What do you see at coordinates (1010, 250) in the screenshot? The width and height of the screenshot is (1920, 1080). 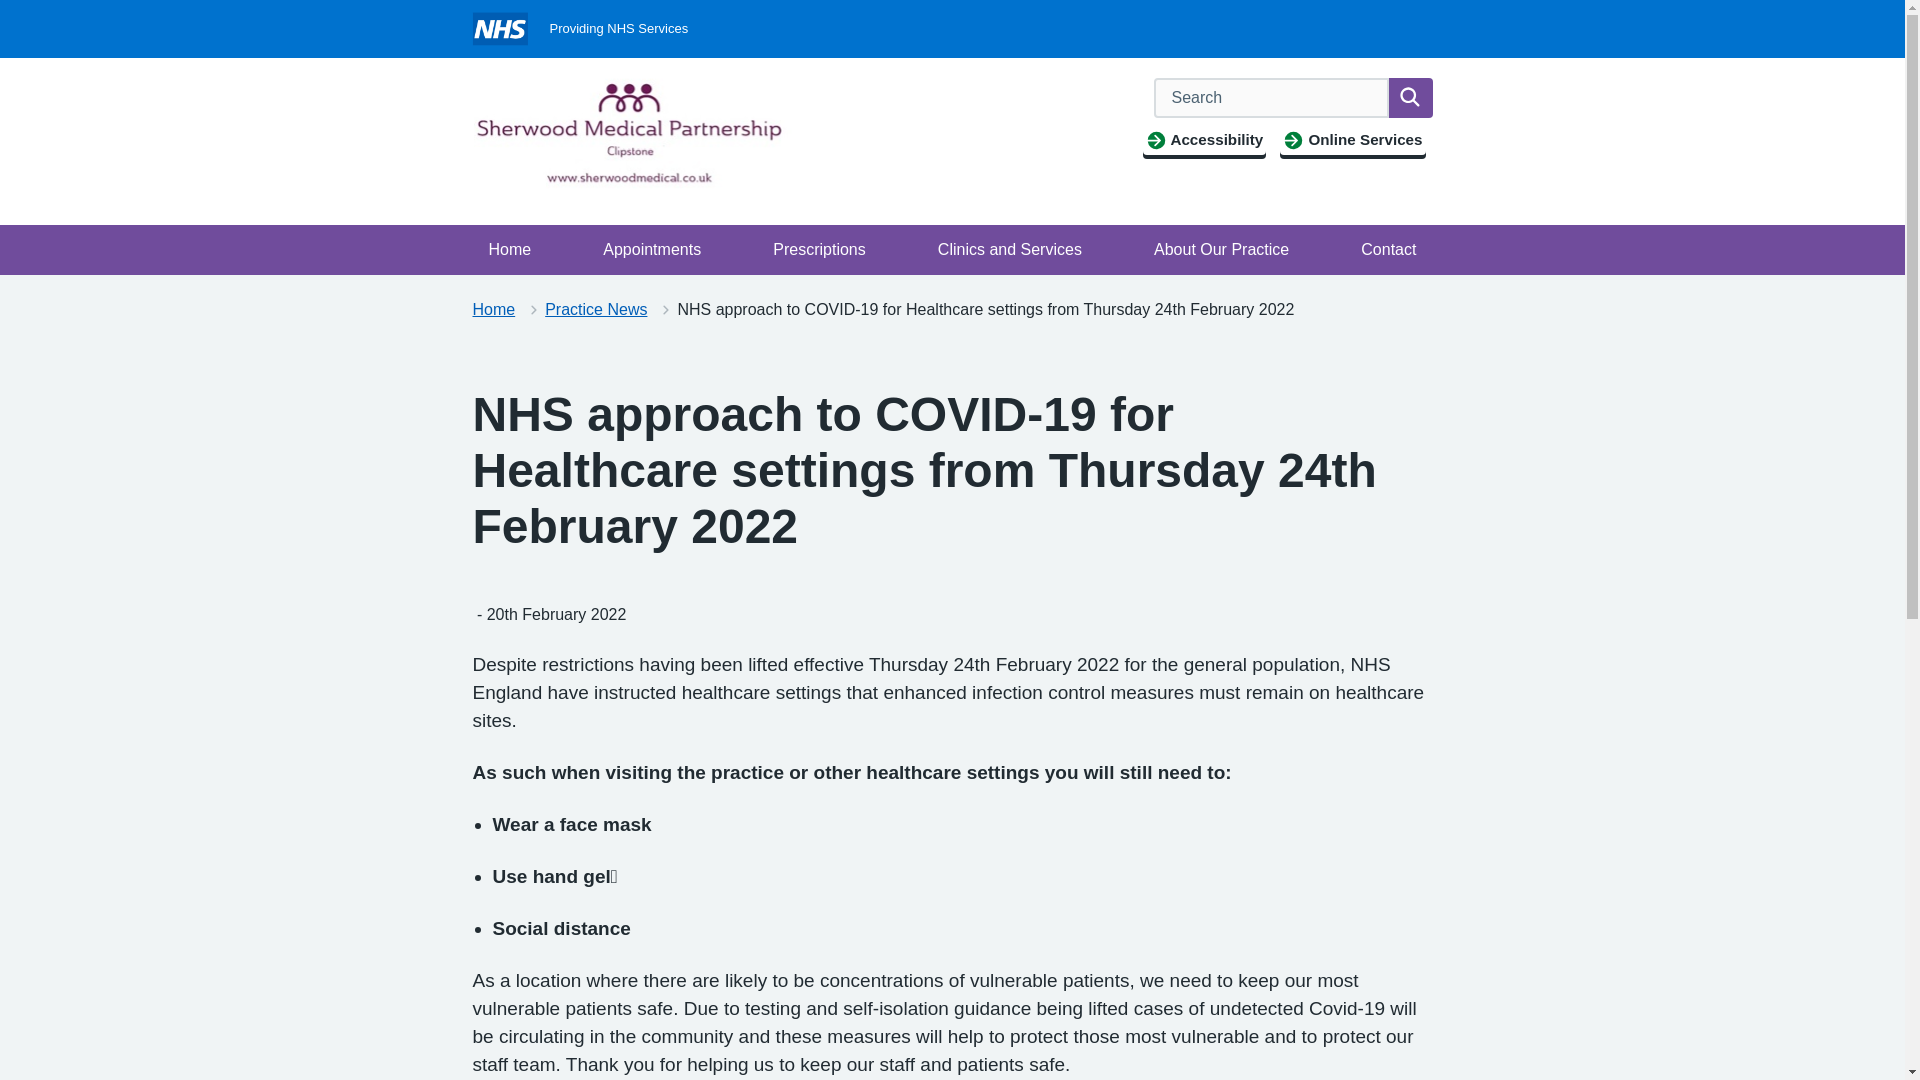 I see `Clinics and Services` at bounding box center [1010, 250].